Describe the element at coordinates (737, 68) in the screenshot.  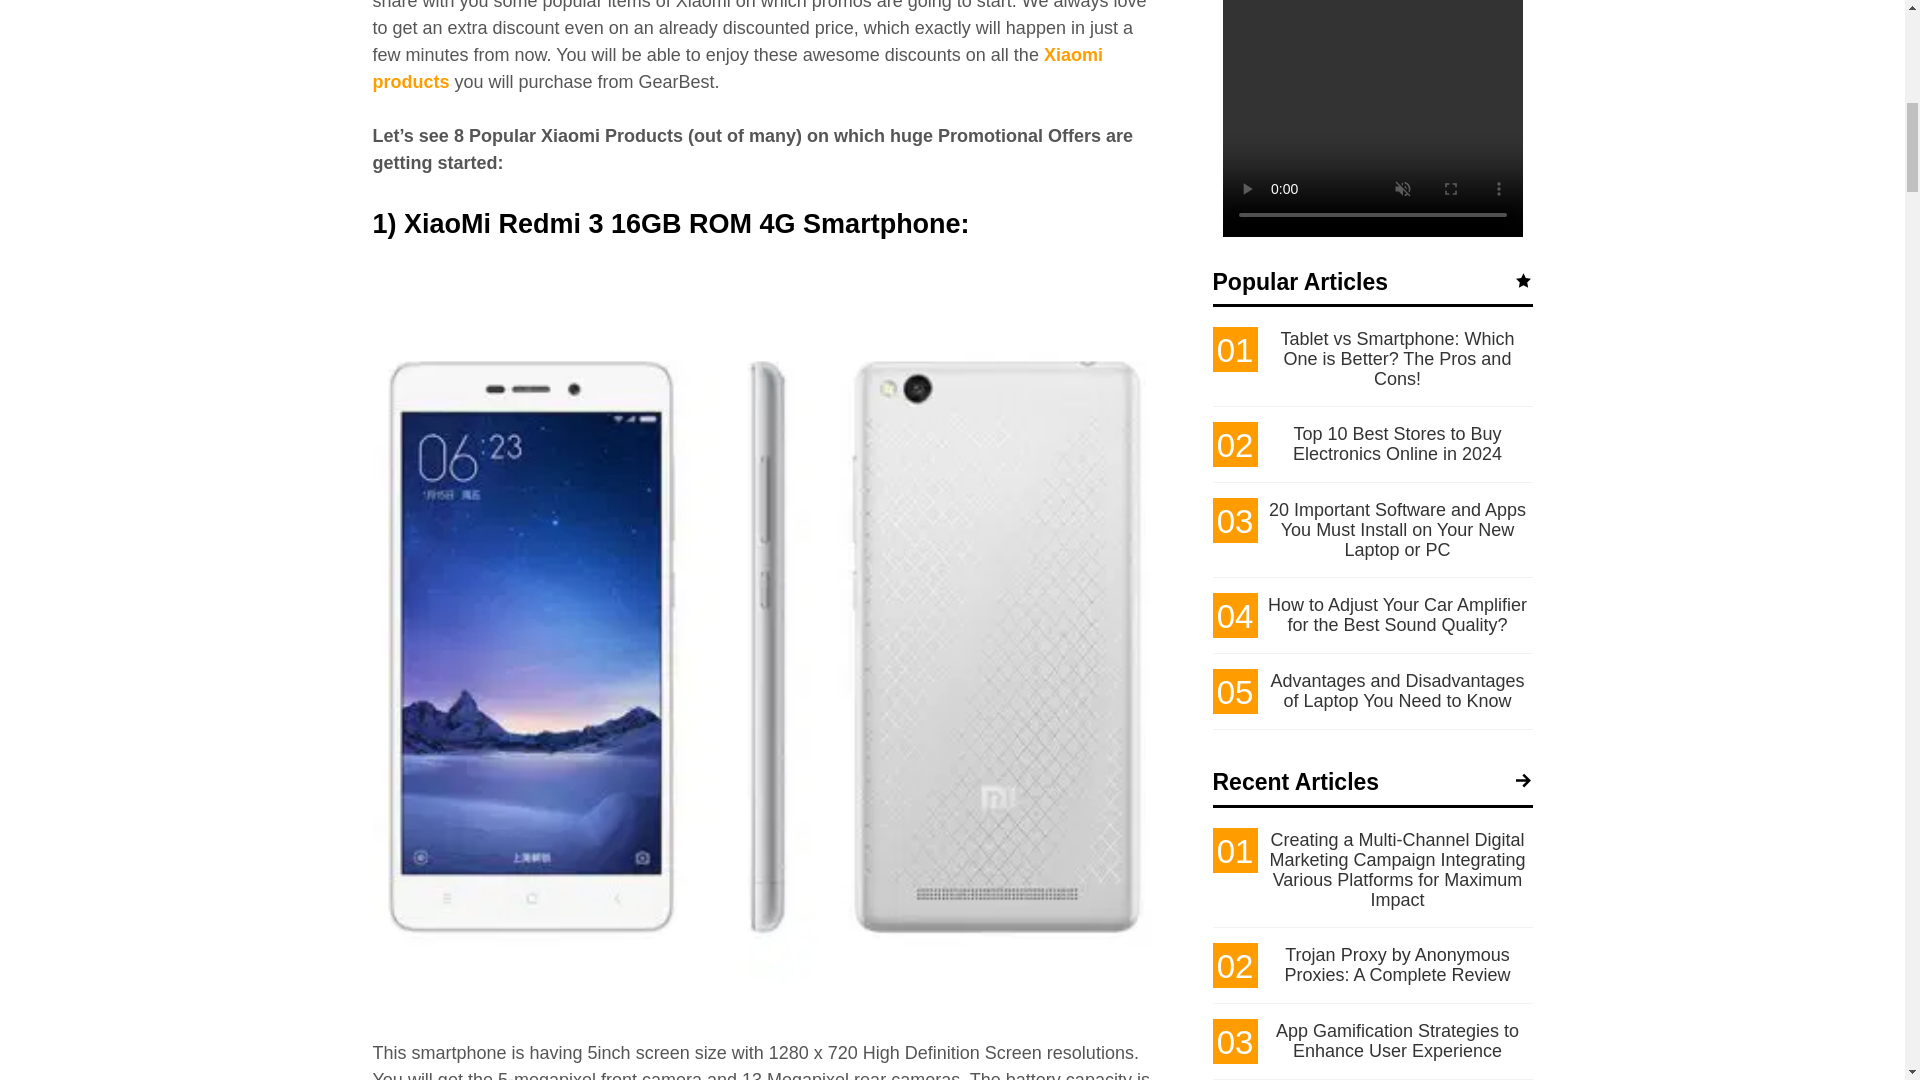
I see `Xiaomi products` at that location.